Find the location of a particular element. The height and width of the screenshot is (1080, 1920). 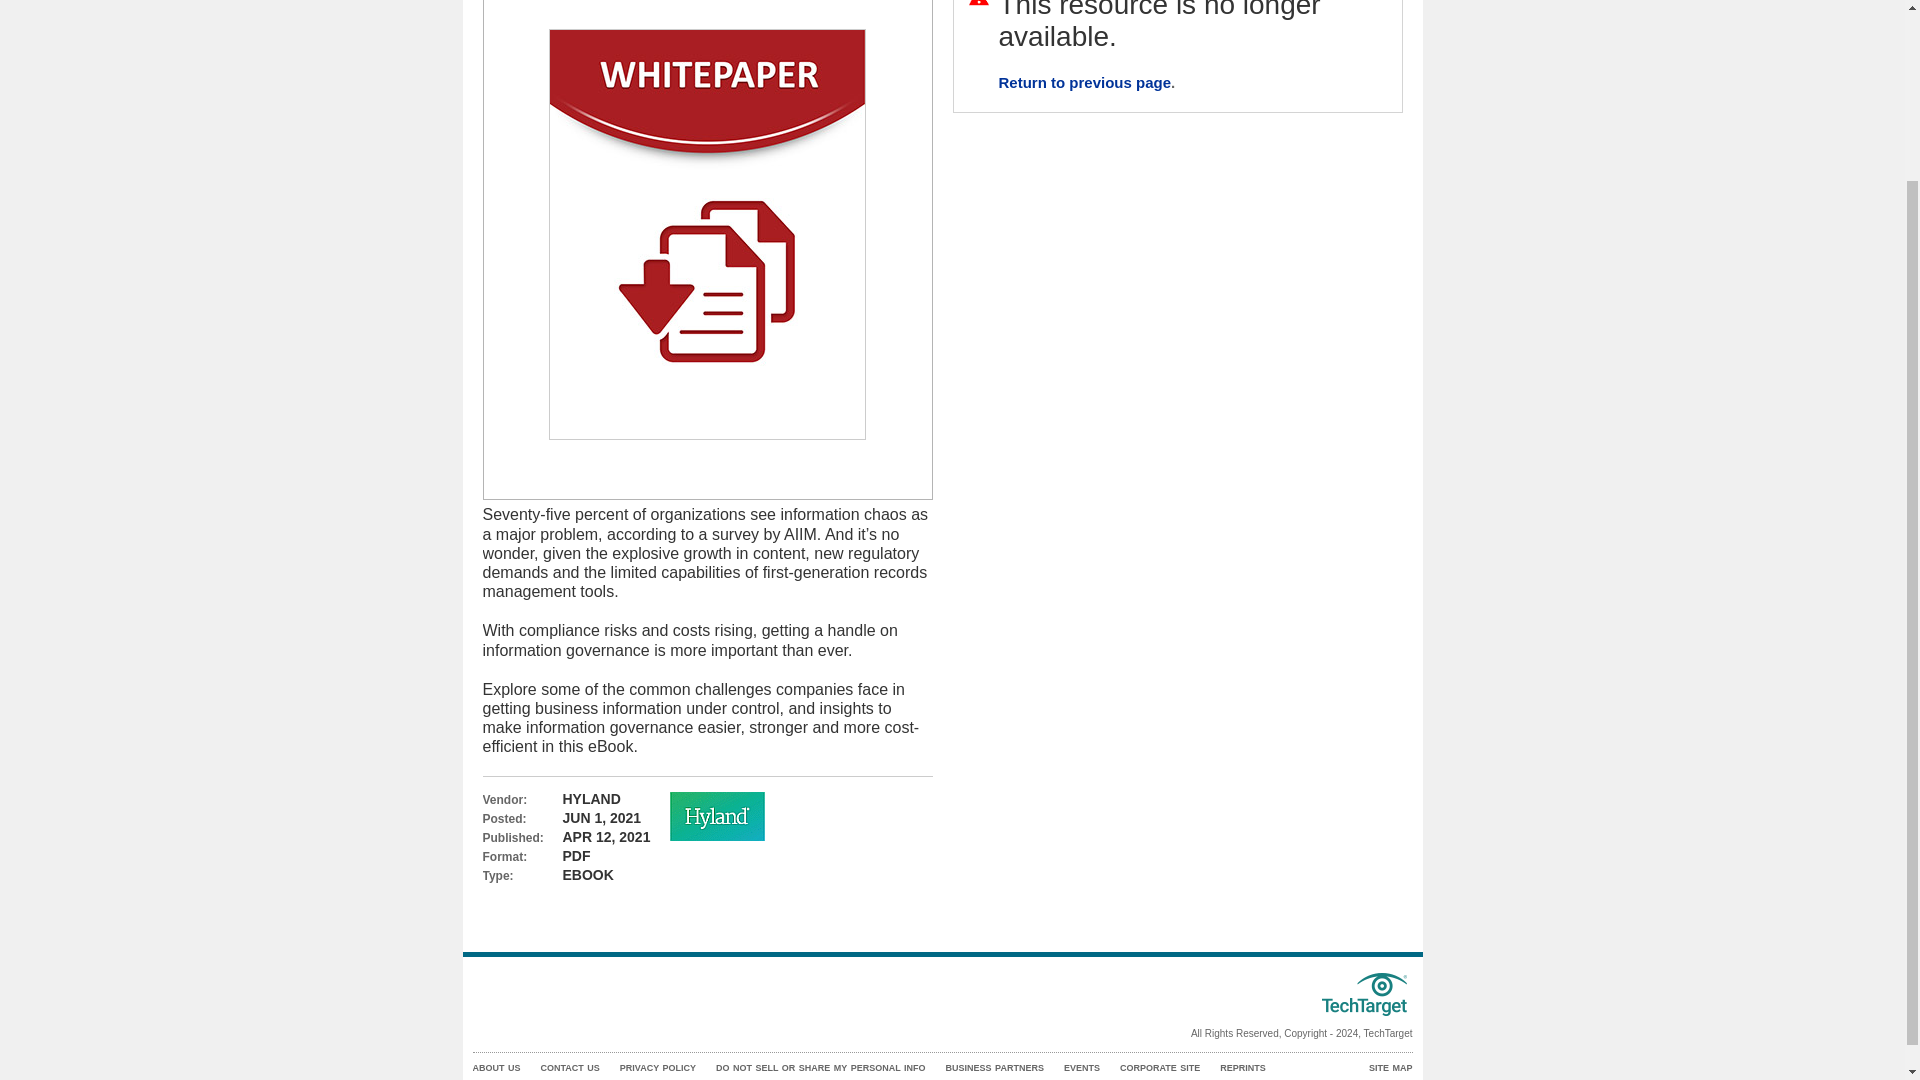

CORPORATE SITE is located at coordinates (1160, 1068).